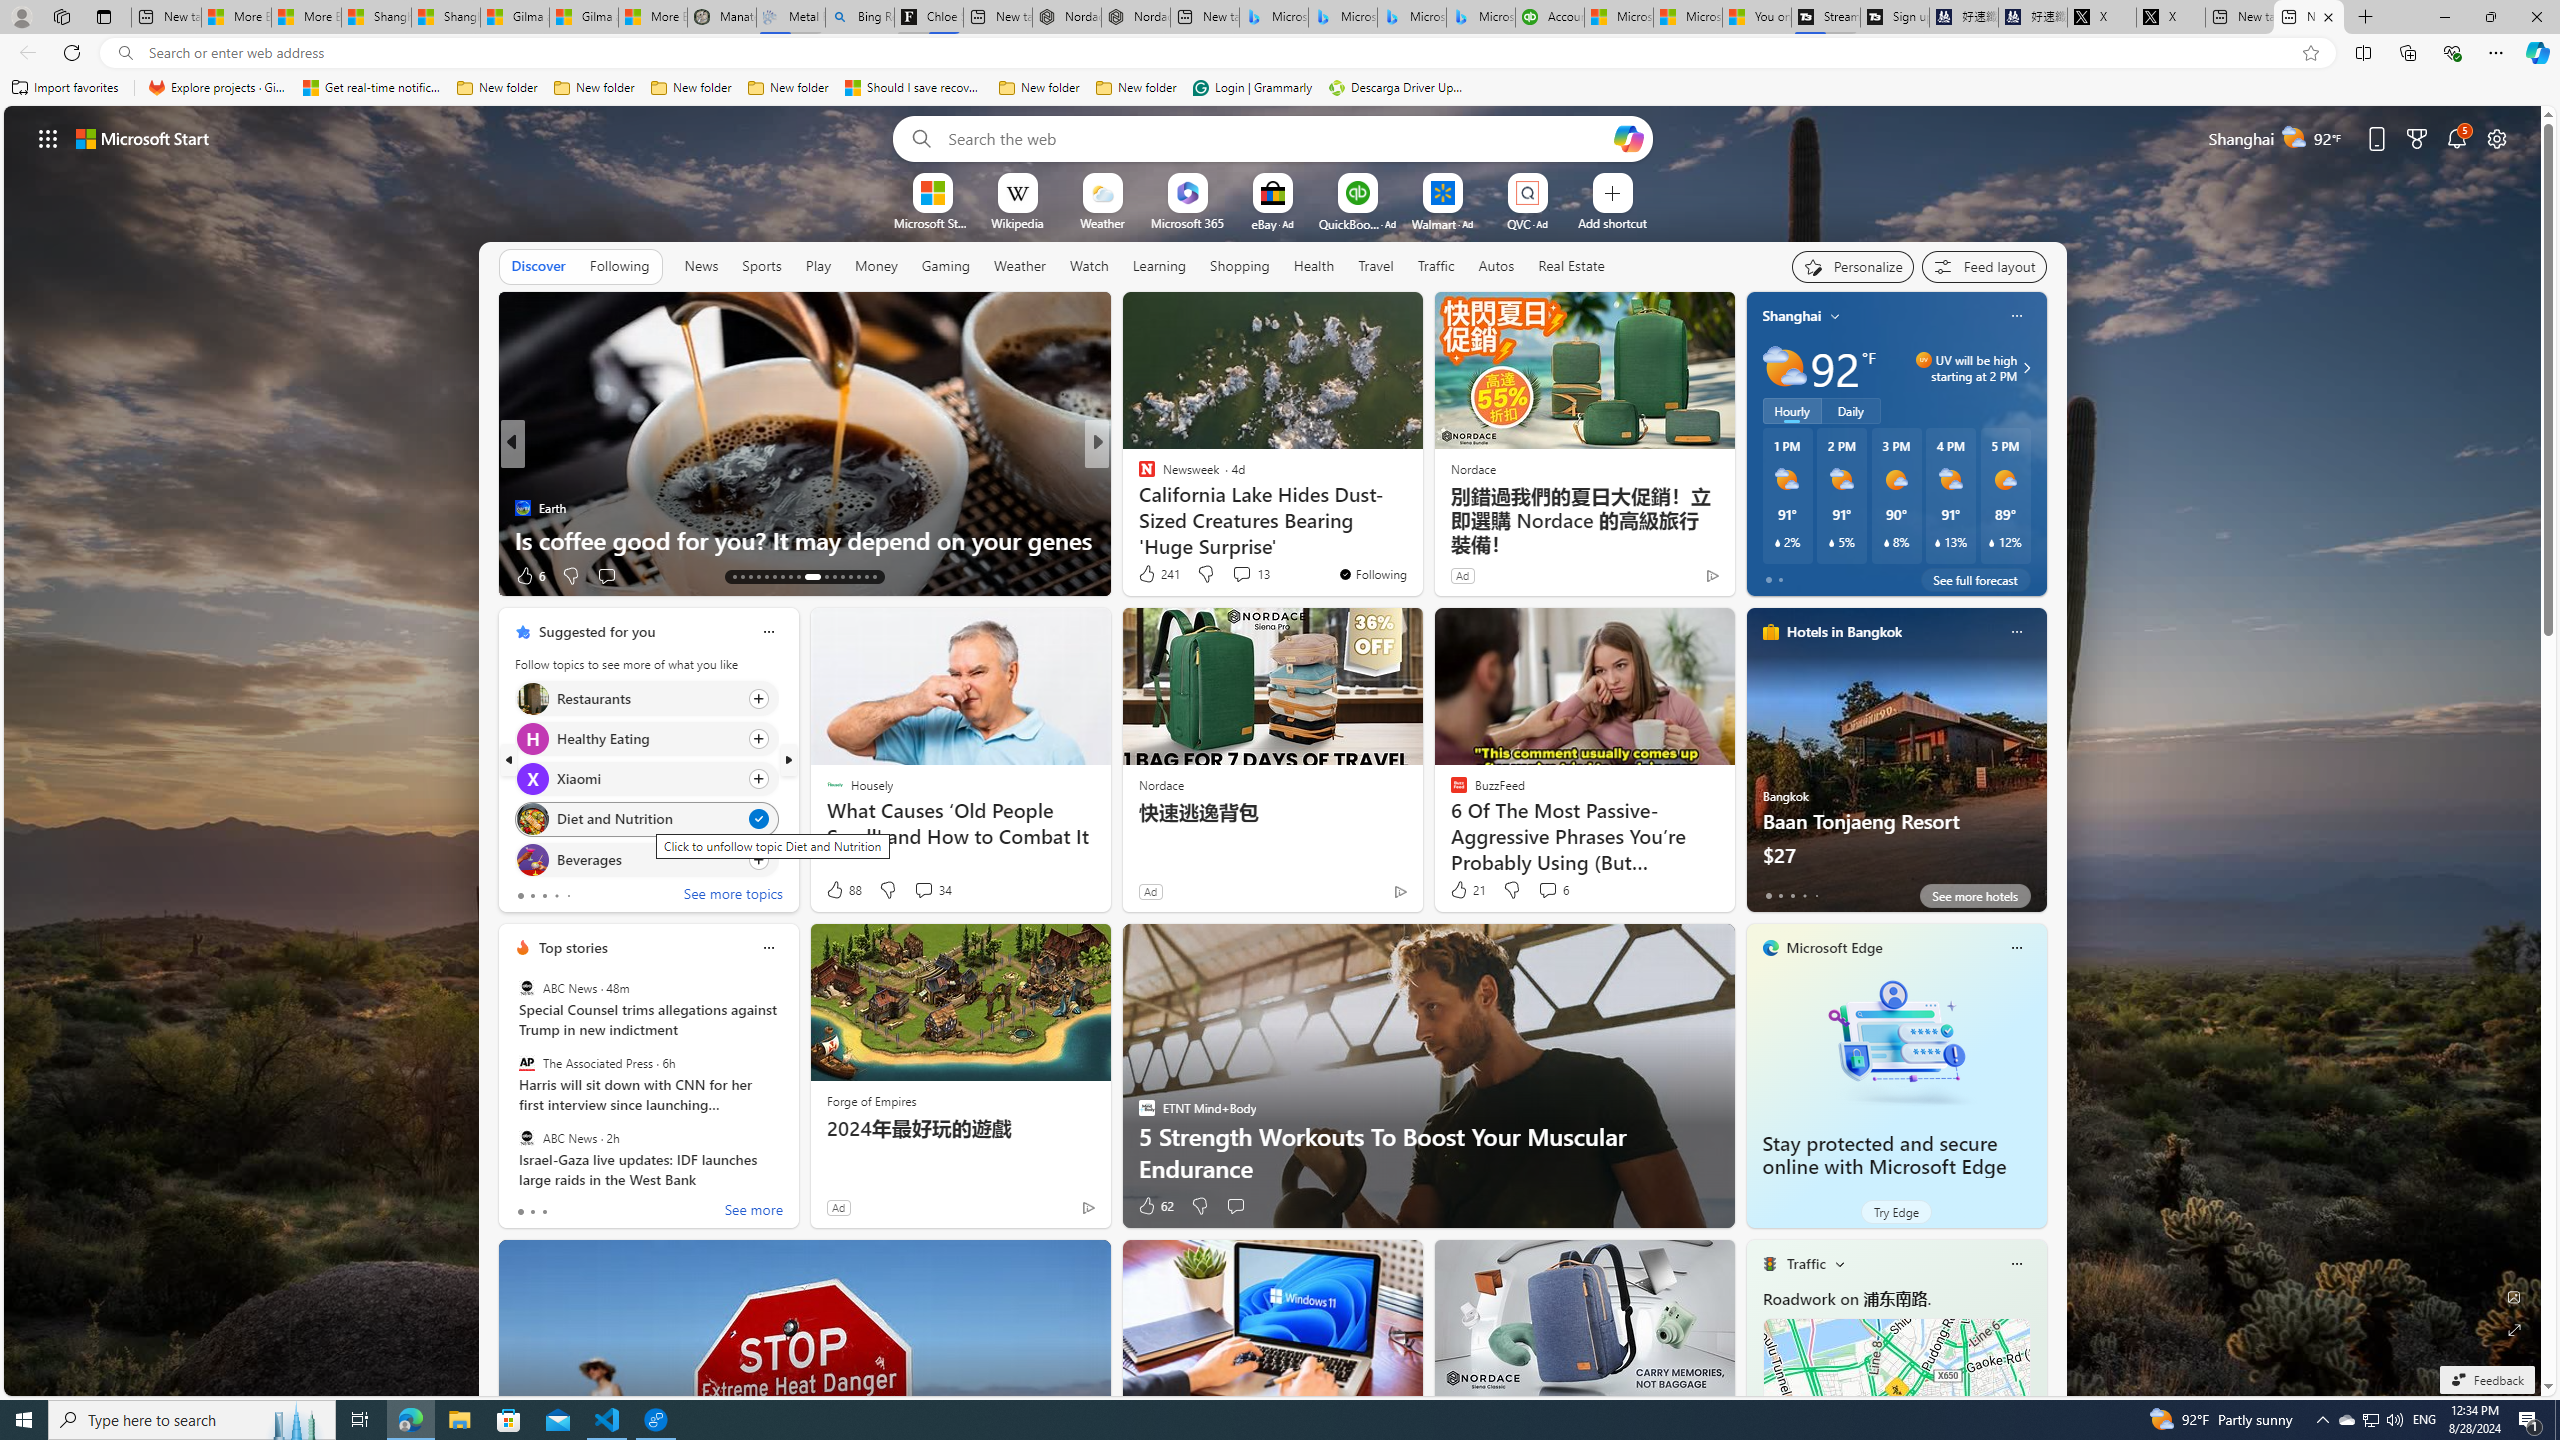 The width and height of the screenshot is (2560, 1440). I want to click on AutomationID: tab-24, so click(834, 577).